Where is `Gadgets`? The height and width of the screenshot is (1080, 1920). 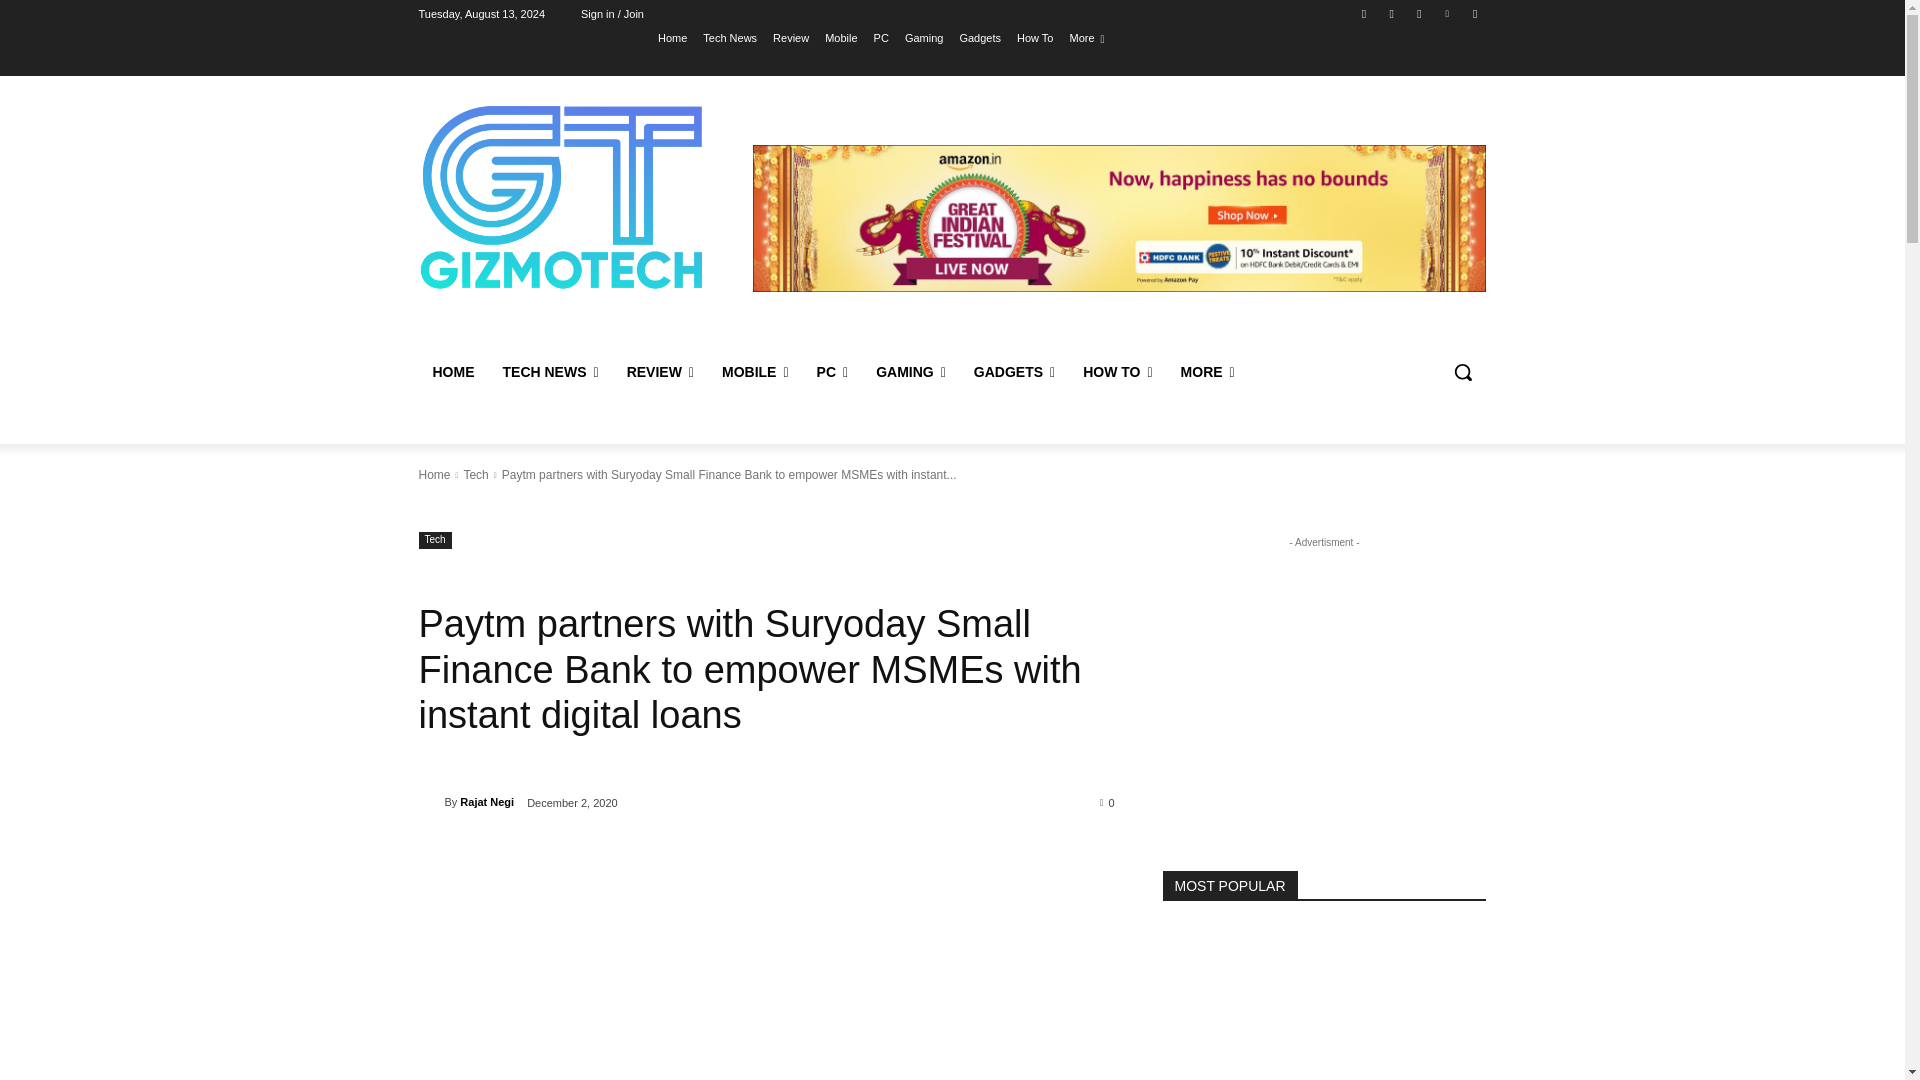 Gadgets is located at coordinates (979, 37).